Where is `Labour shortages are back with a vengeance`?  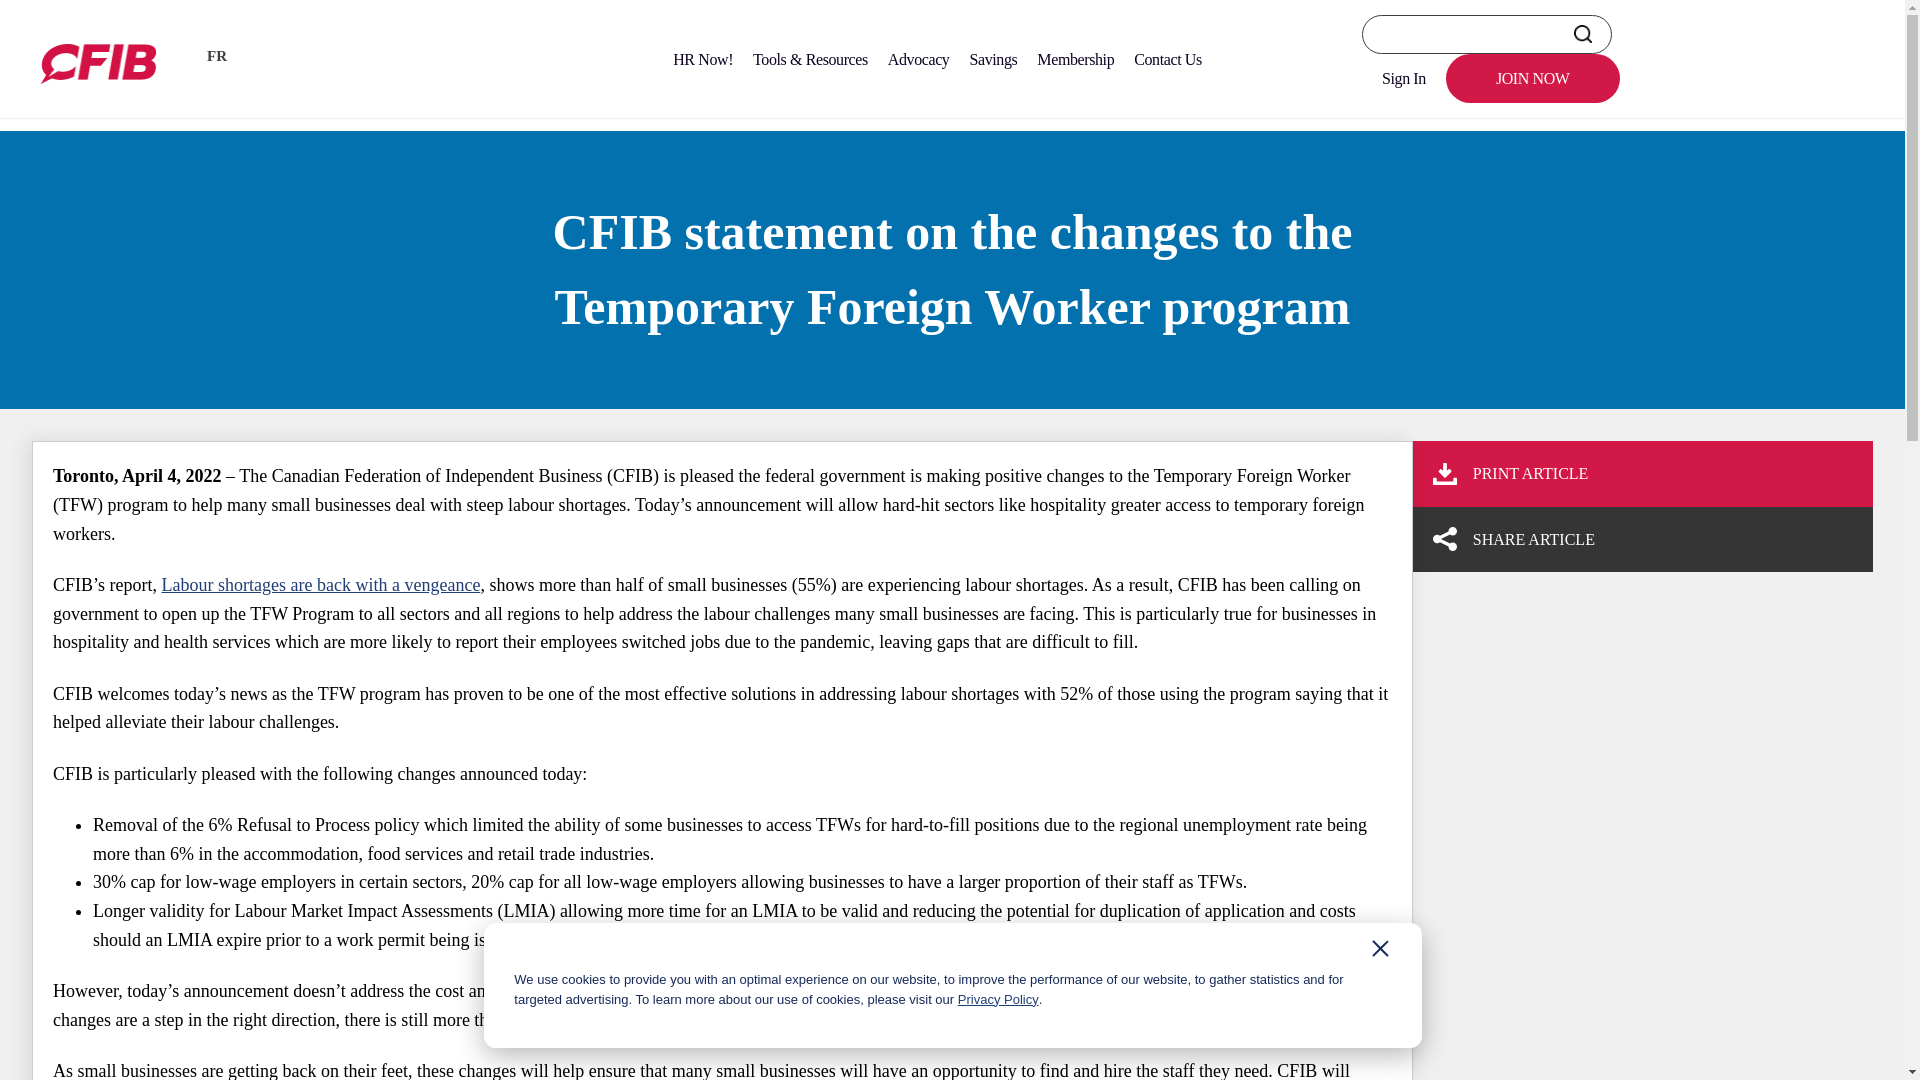
Labour shortages are back with a vengeance is located at coordinates (321, 584).